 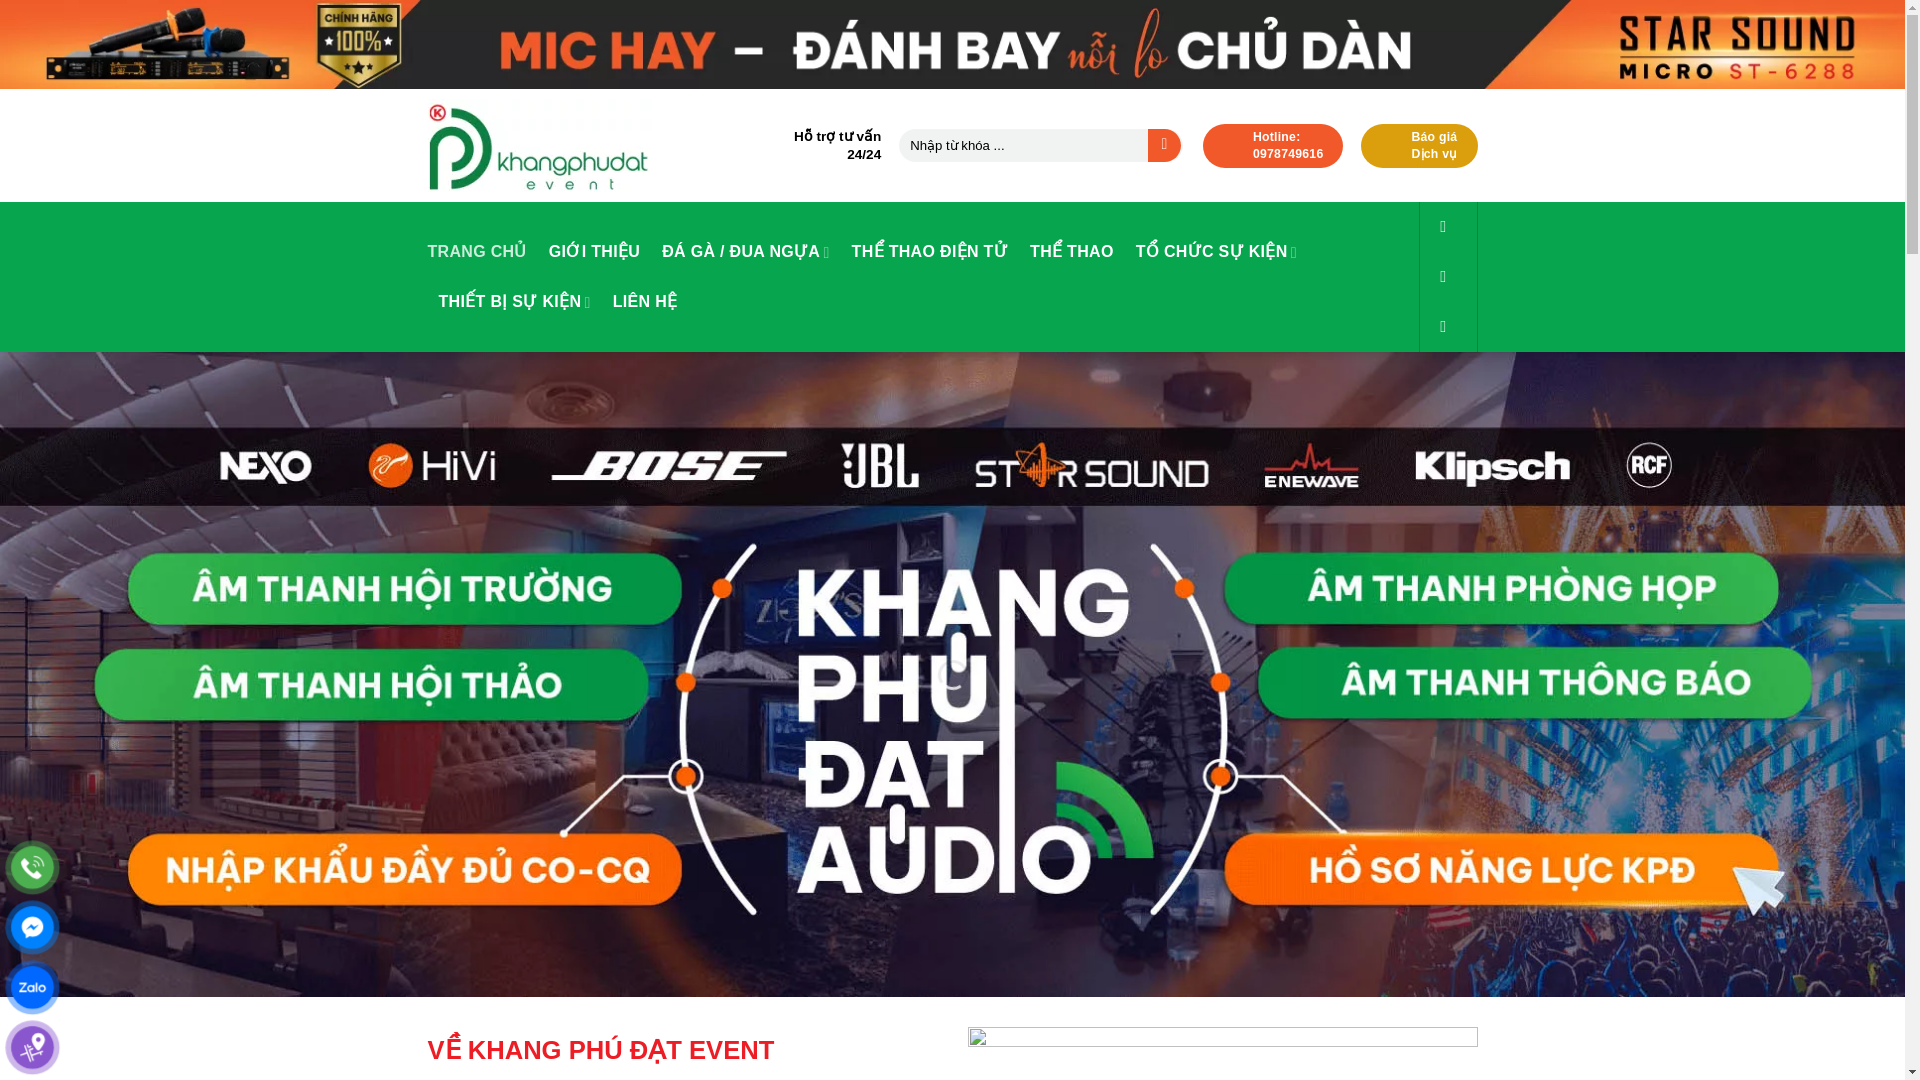 I want to click on Messenger, so click(x=1274, y=146).